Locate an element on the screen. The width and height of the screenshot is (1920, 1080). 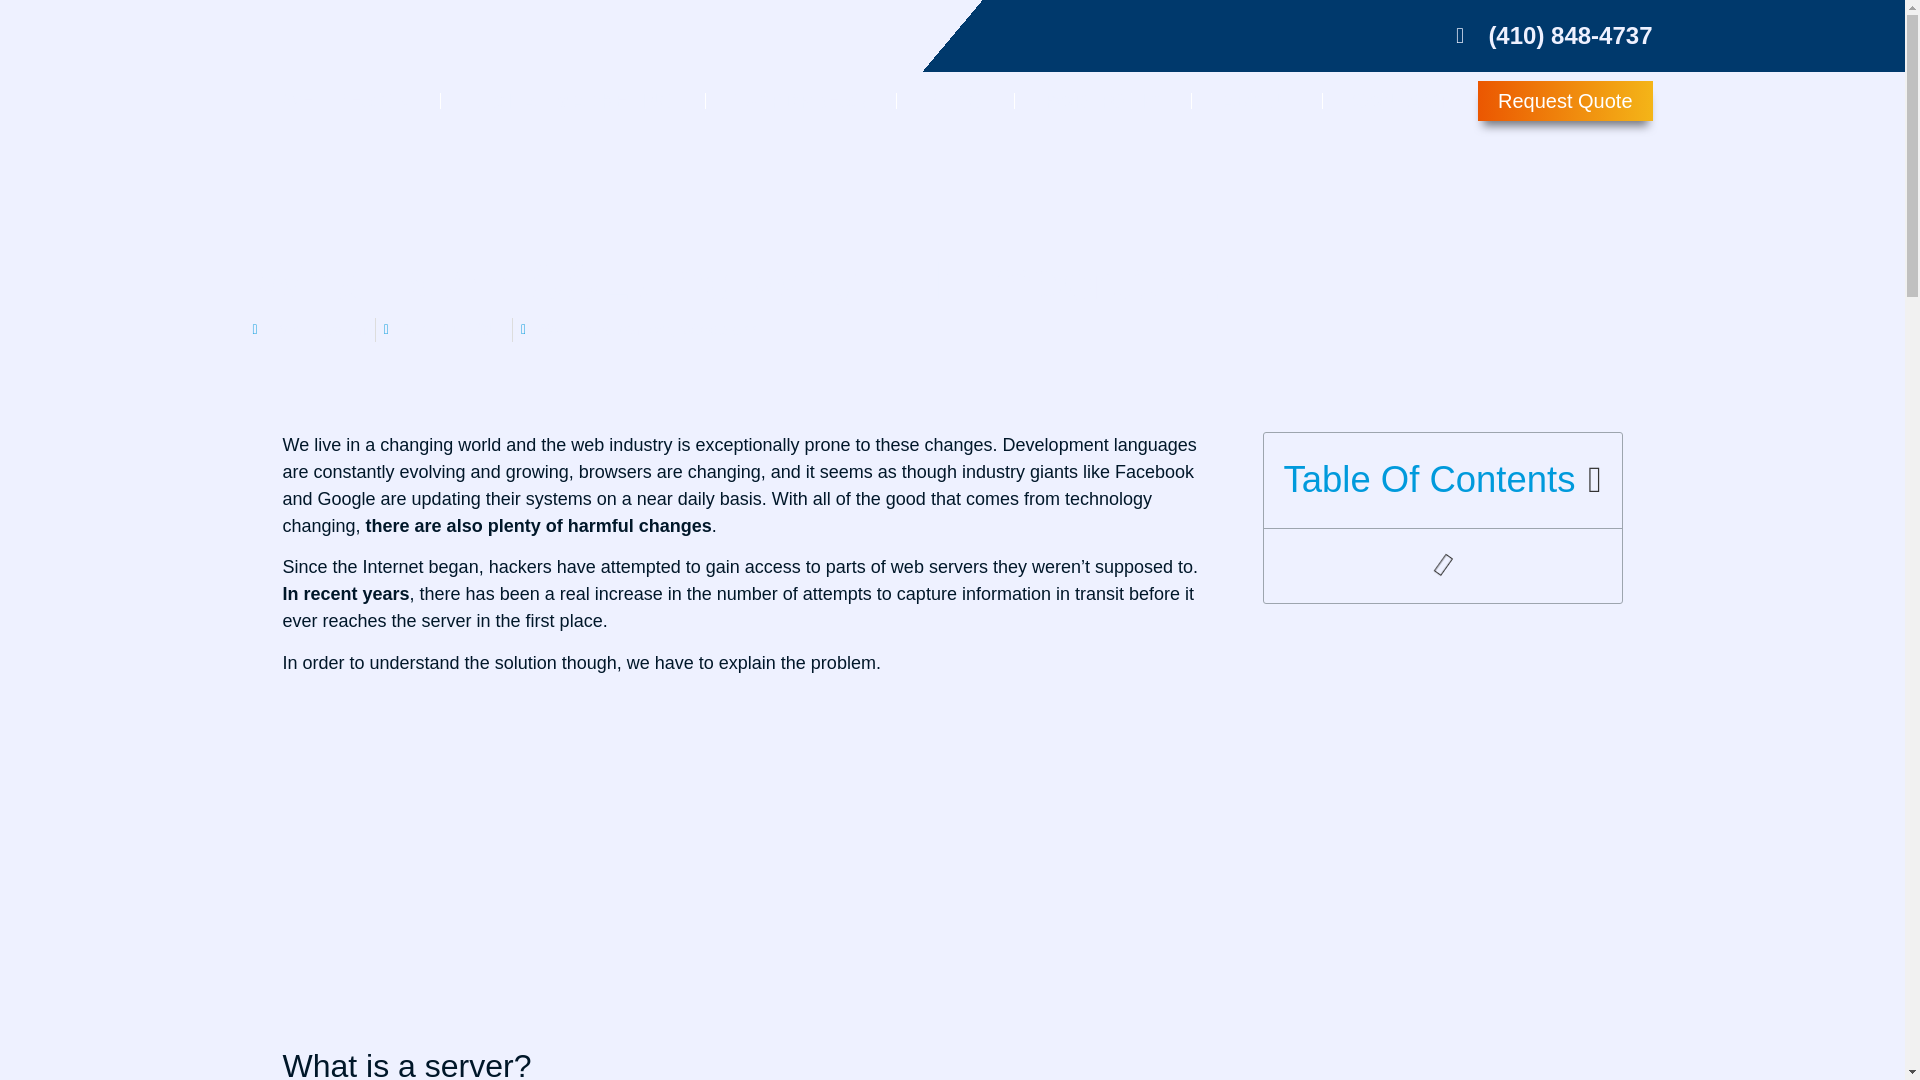
DIGITAL MARKETING is located at coordinates (572, 100).